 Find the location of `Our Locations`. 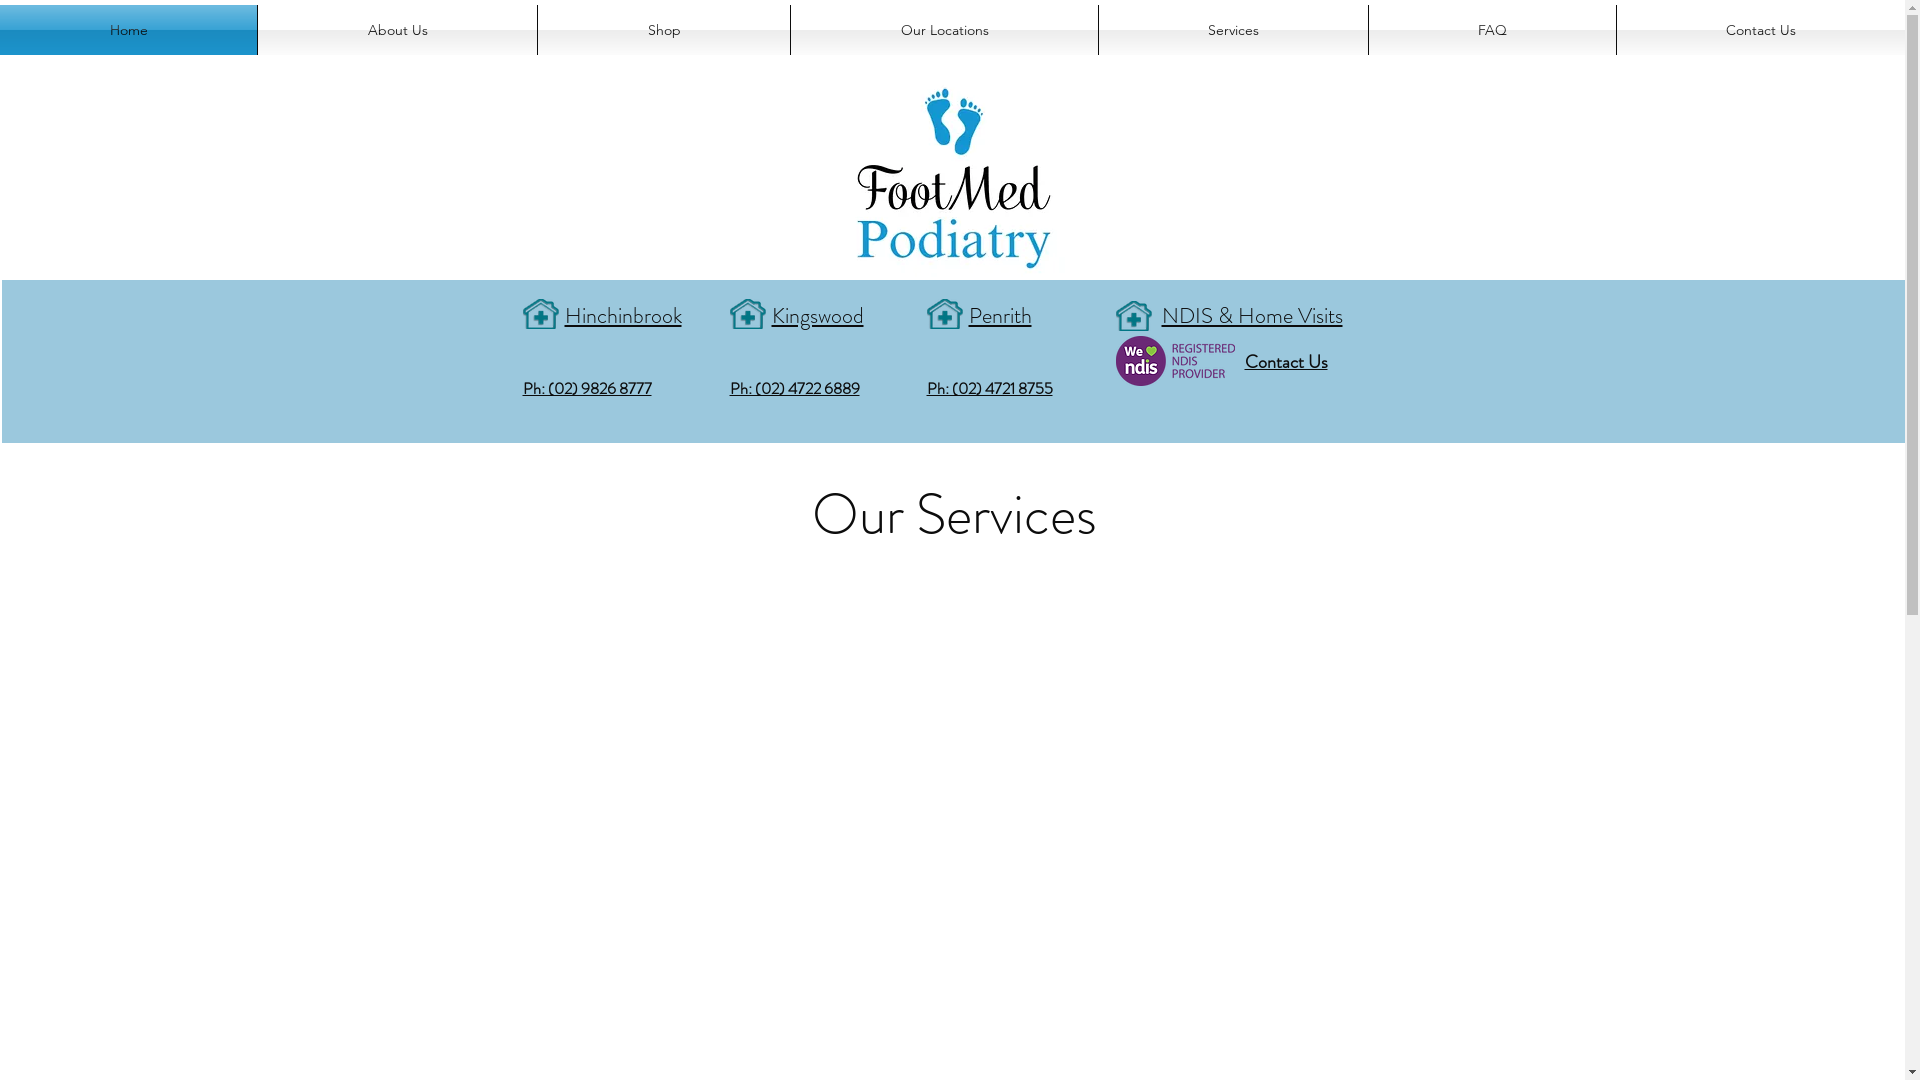

Our Locations is located at coordinates (315, 20).